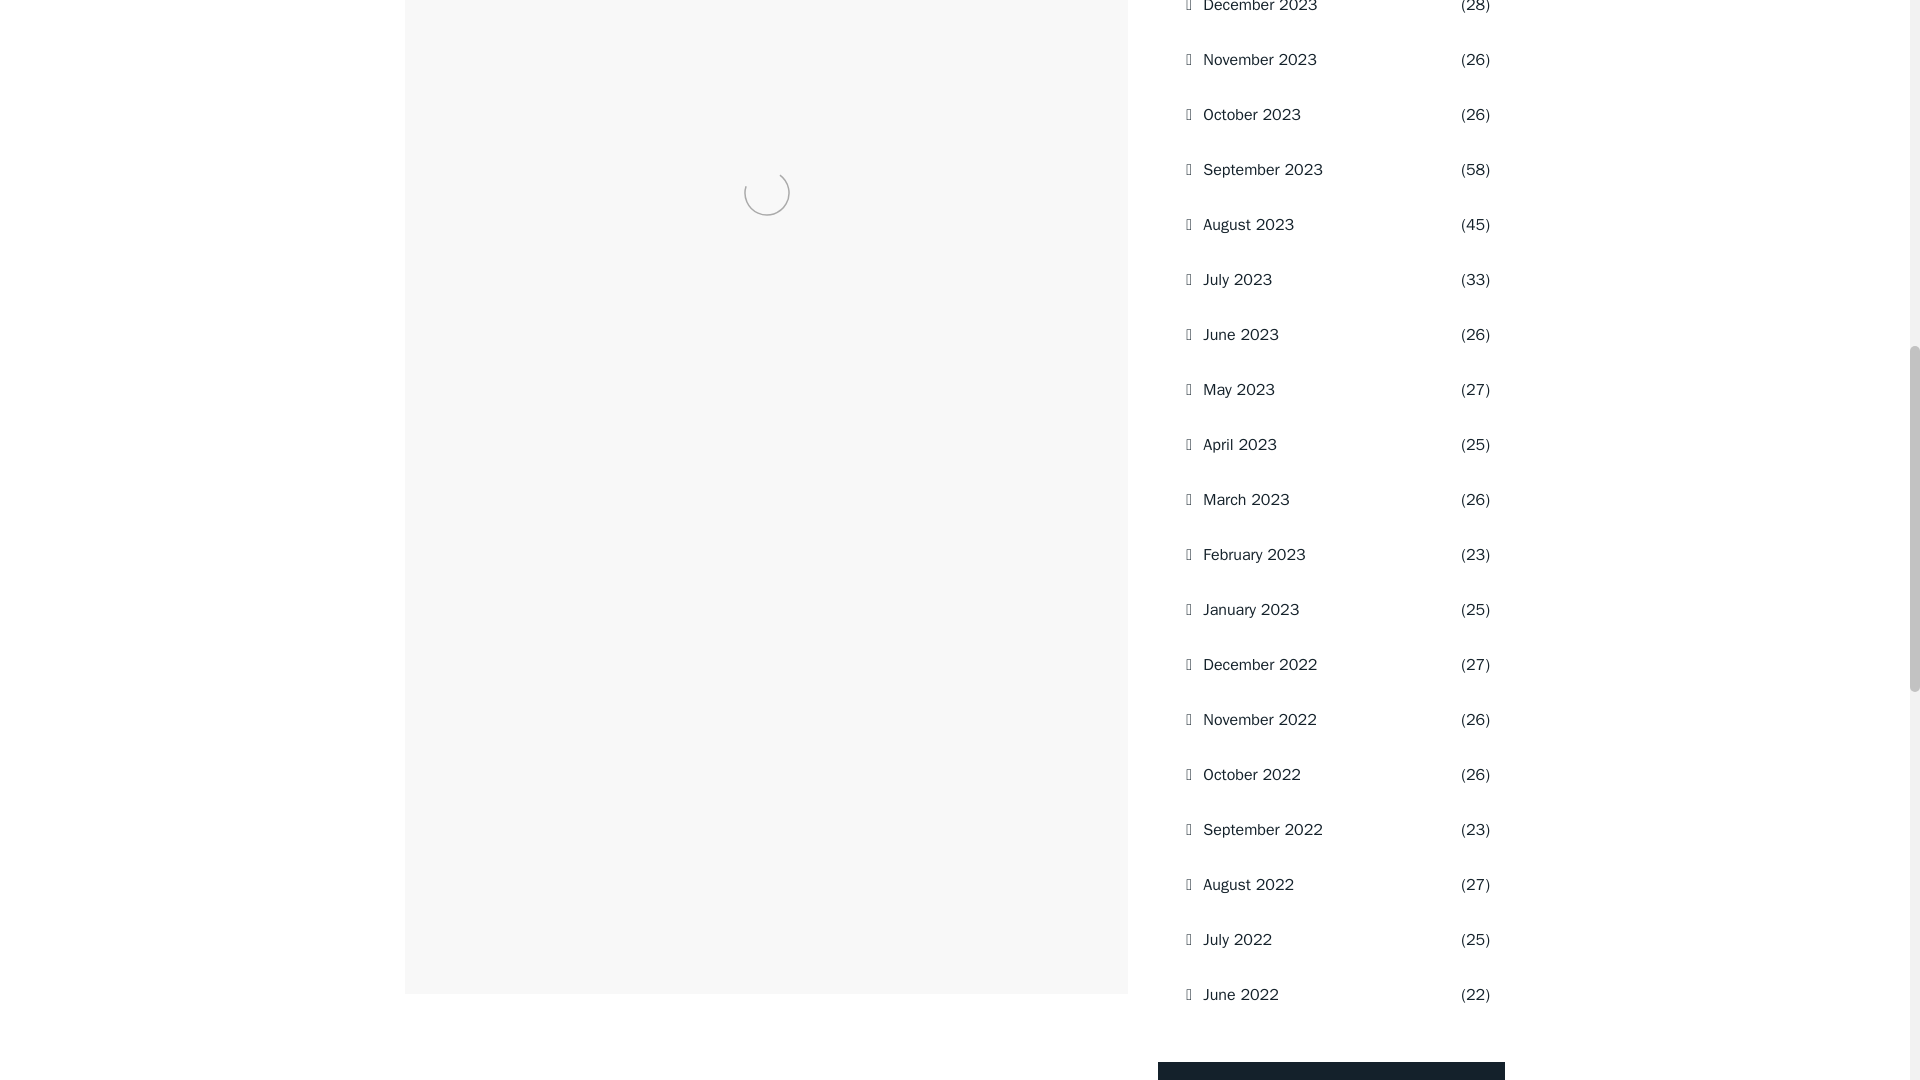 The width and height of the screenshot is (1920, 1080). Describe the element at coordinates (1306, 224) in the screenshot. I see `August 2023` at that location.